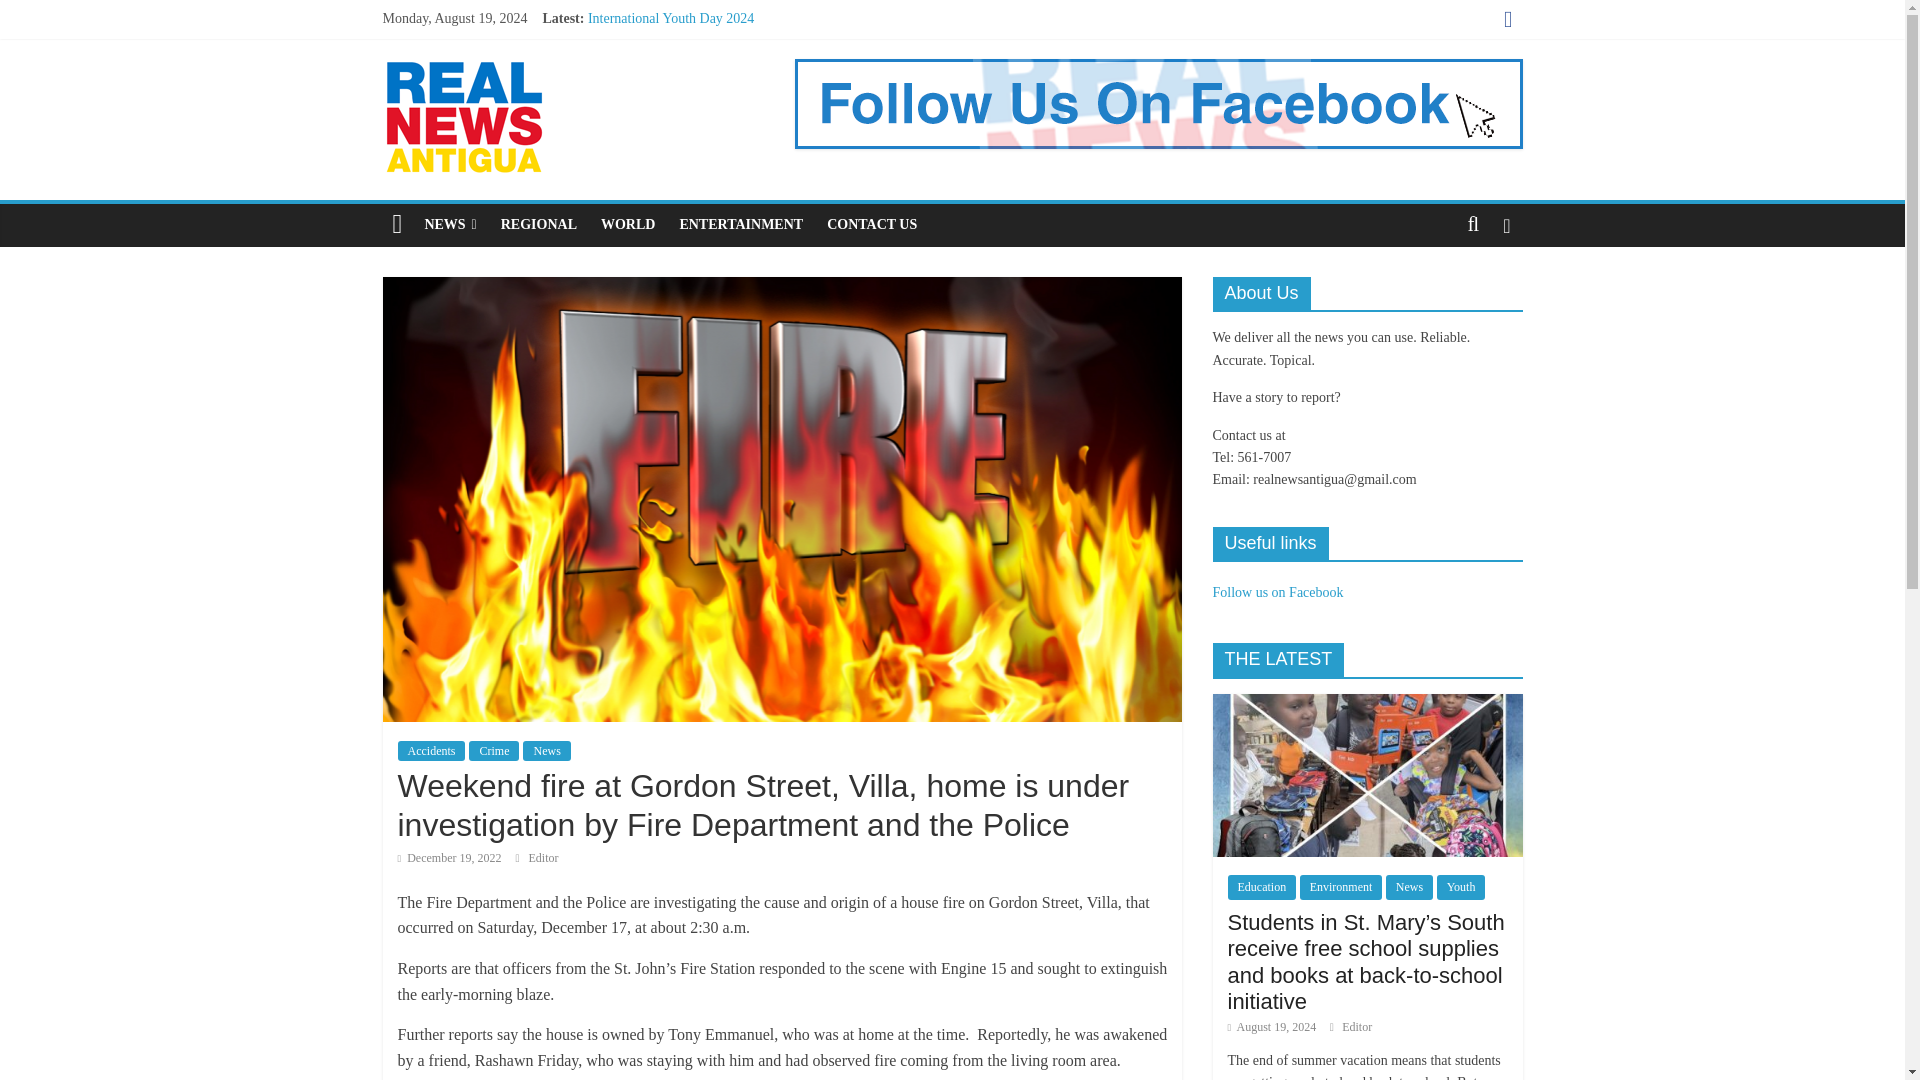 Image resolution: width=1920 pixels, height=1080 pixels. What do you see at coordinates (493, 750) in the screenshot?
I see `Crime` at bounding box center [493, 750].